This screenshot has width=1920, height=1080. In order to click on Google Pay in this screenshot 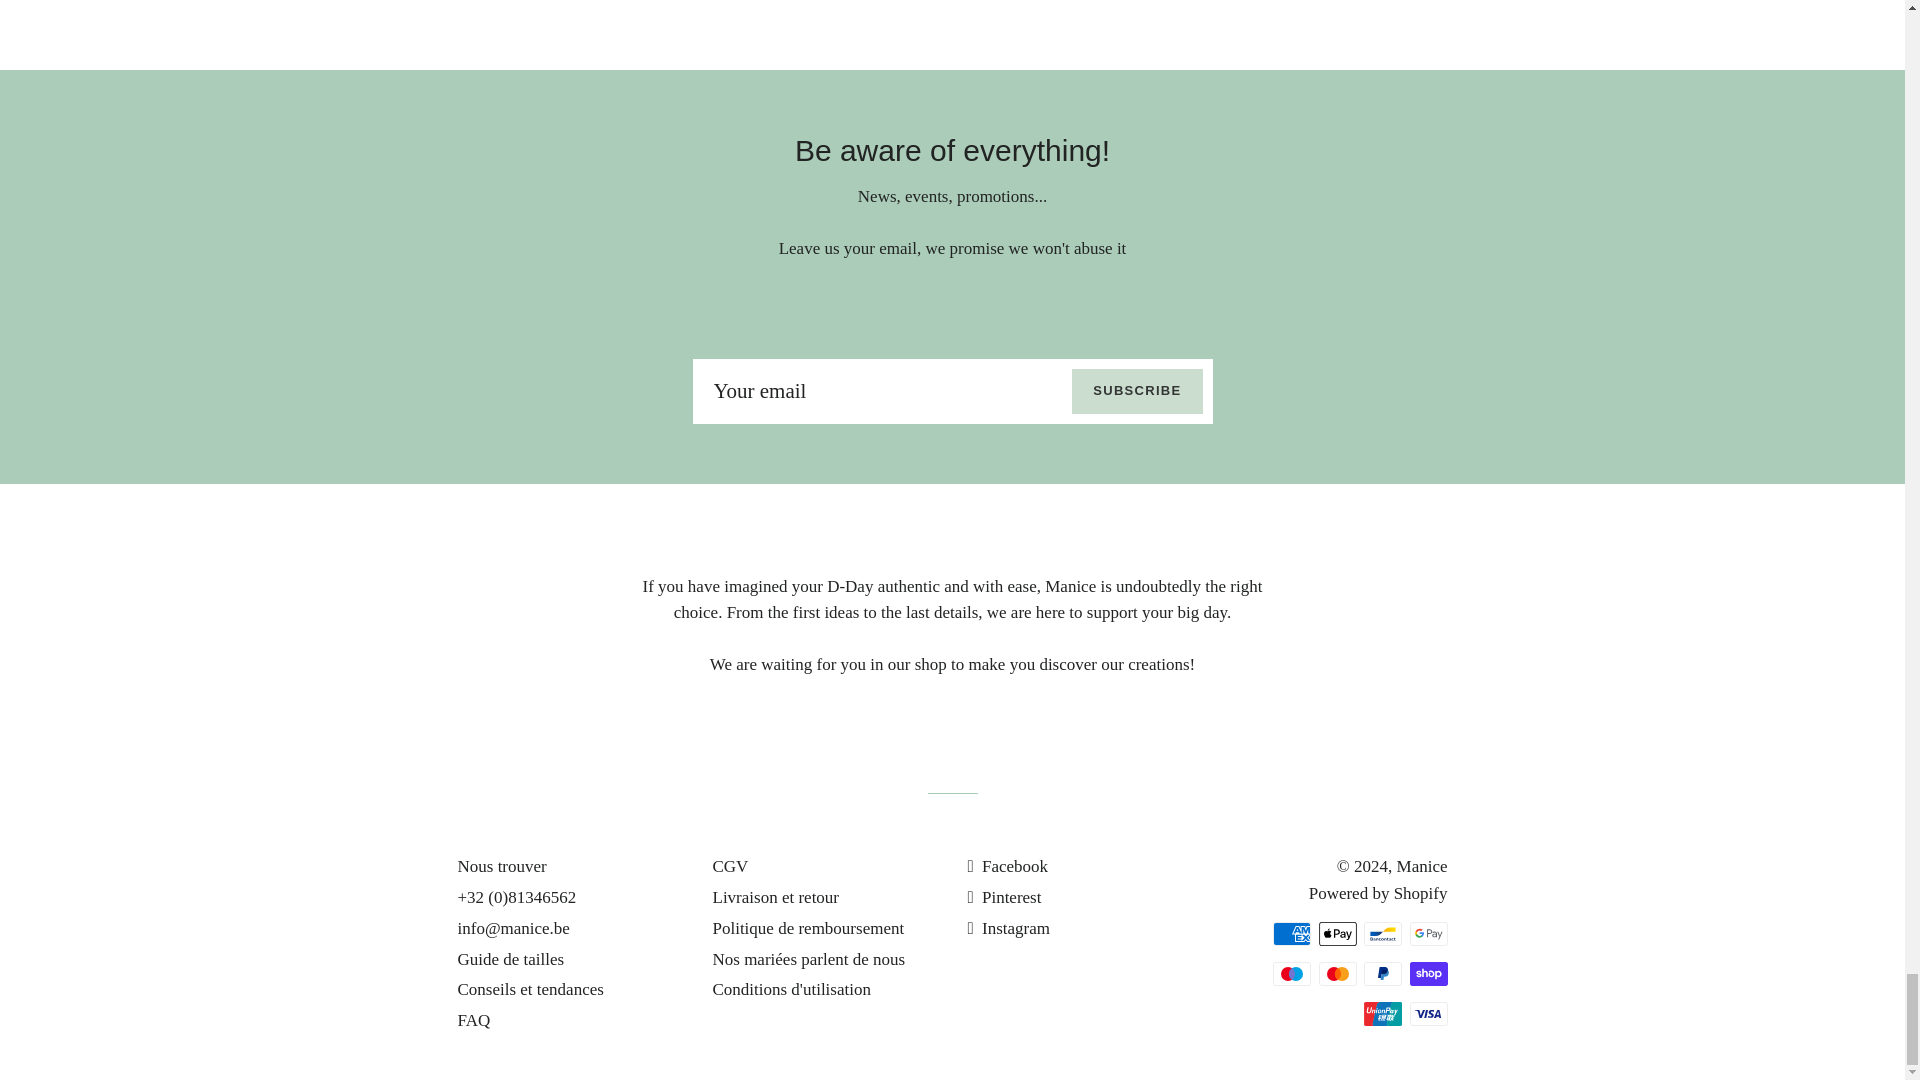, I will do `click(1428, 934)`.